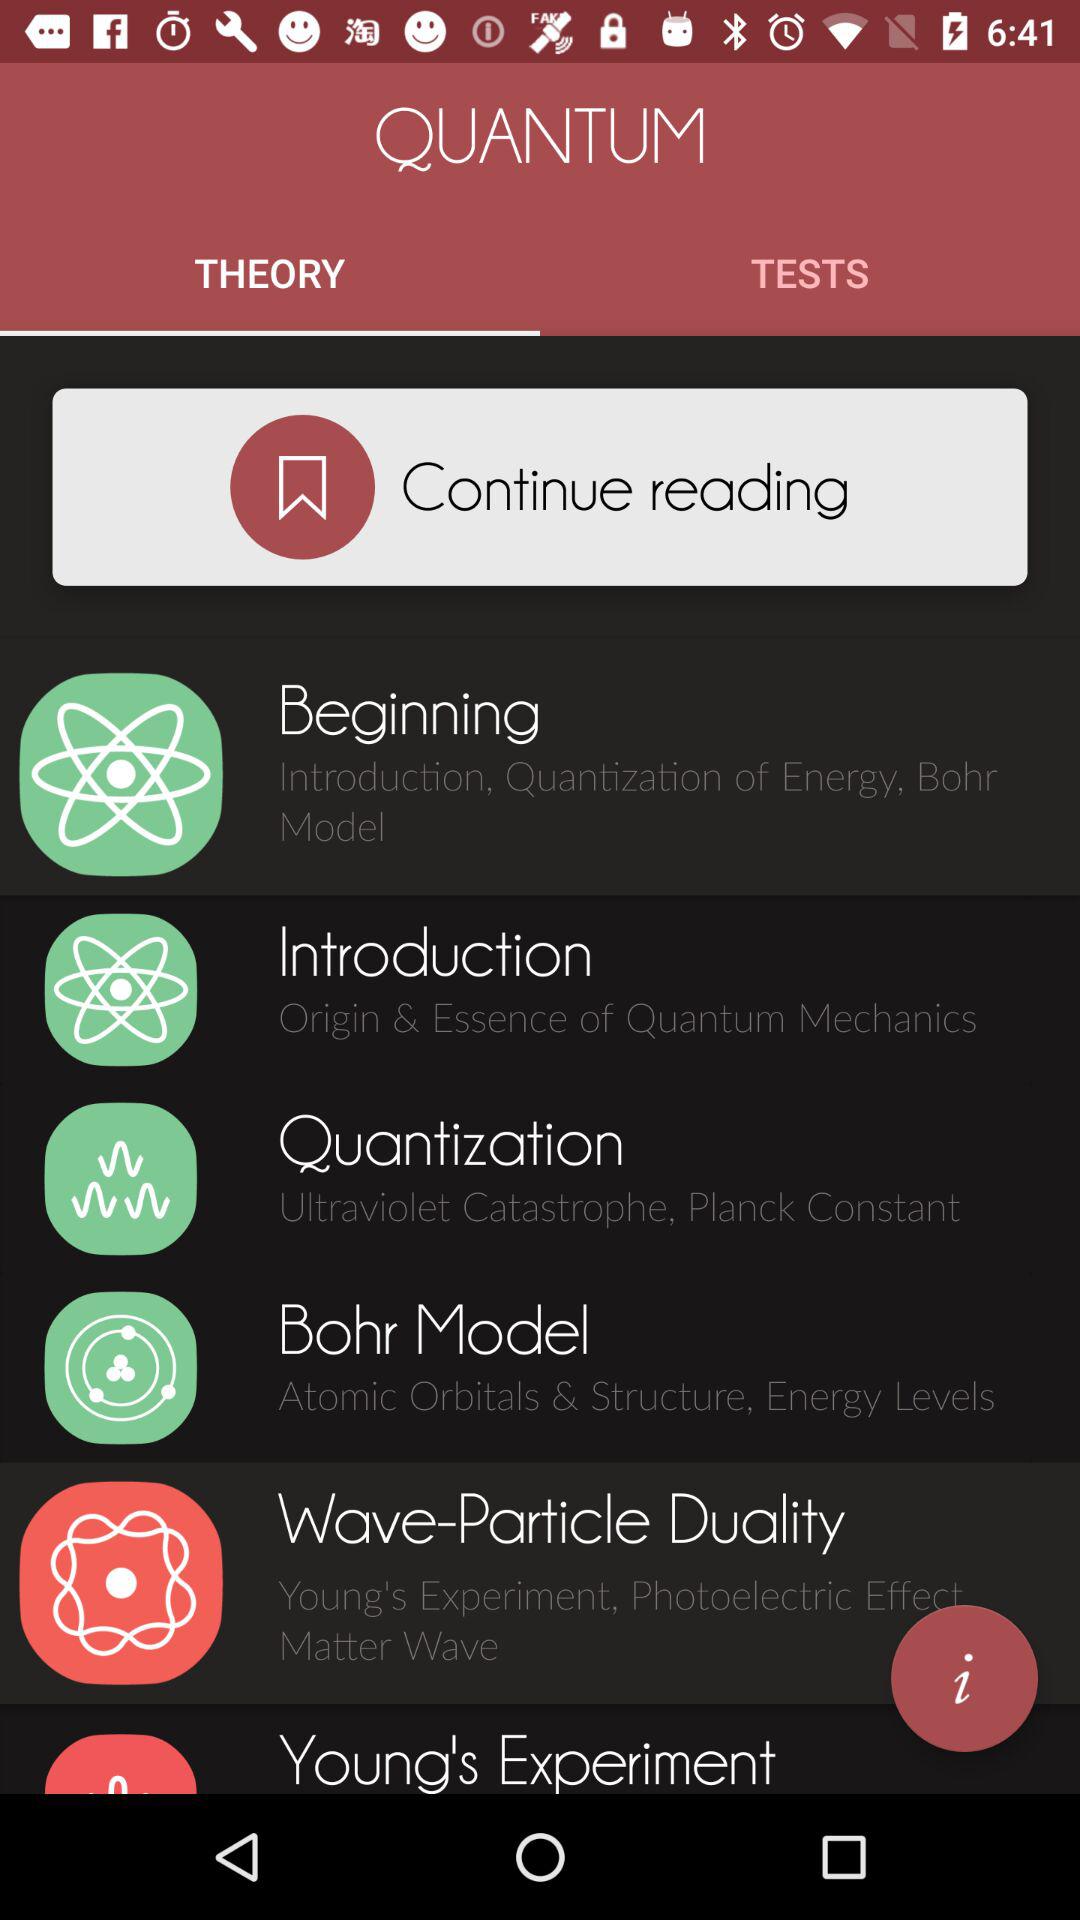 The height and width of the screenshot is (1920, 1080). What do you see at coordinates (964, 1678) in the screenshot?
I see `select icon to the right of young's experiment item` at bounding box center [964, 1678].